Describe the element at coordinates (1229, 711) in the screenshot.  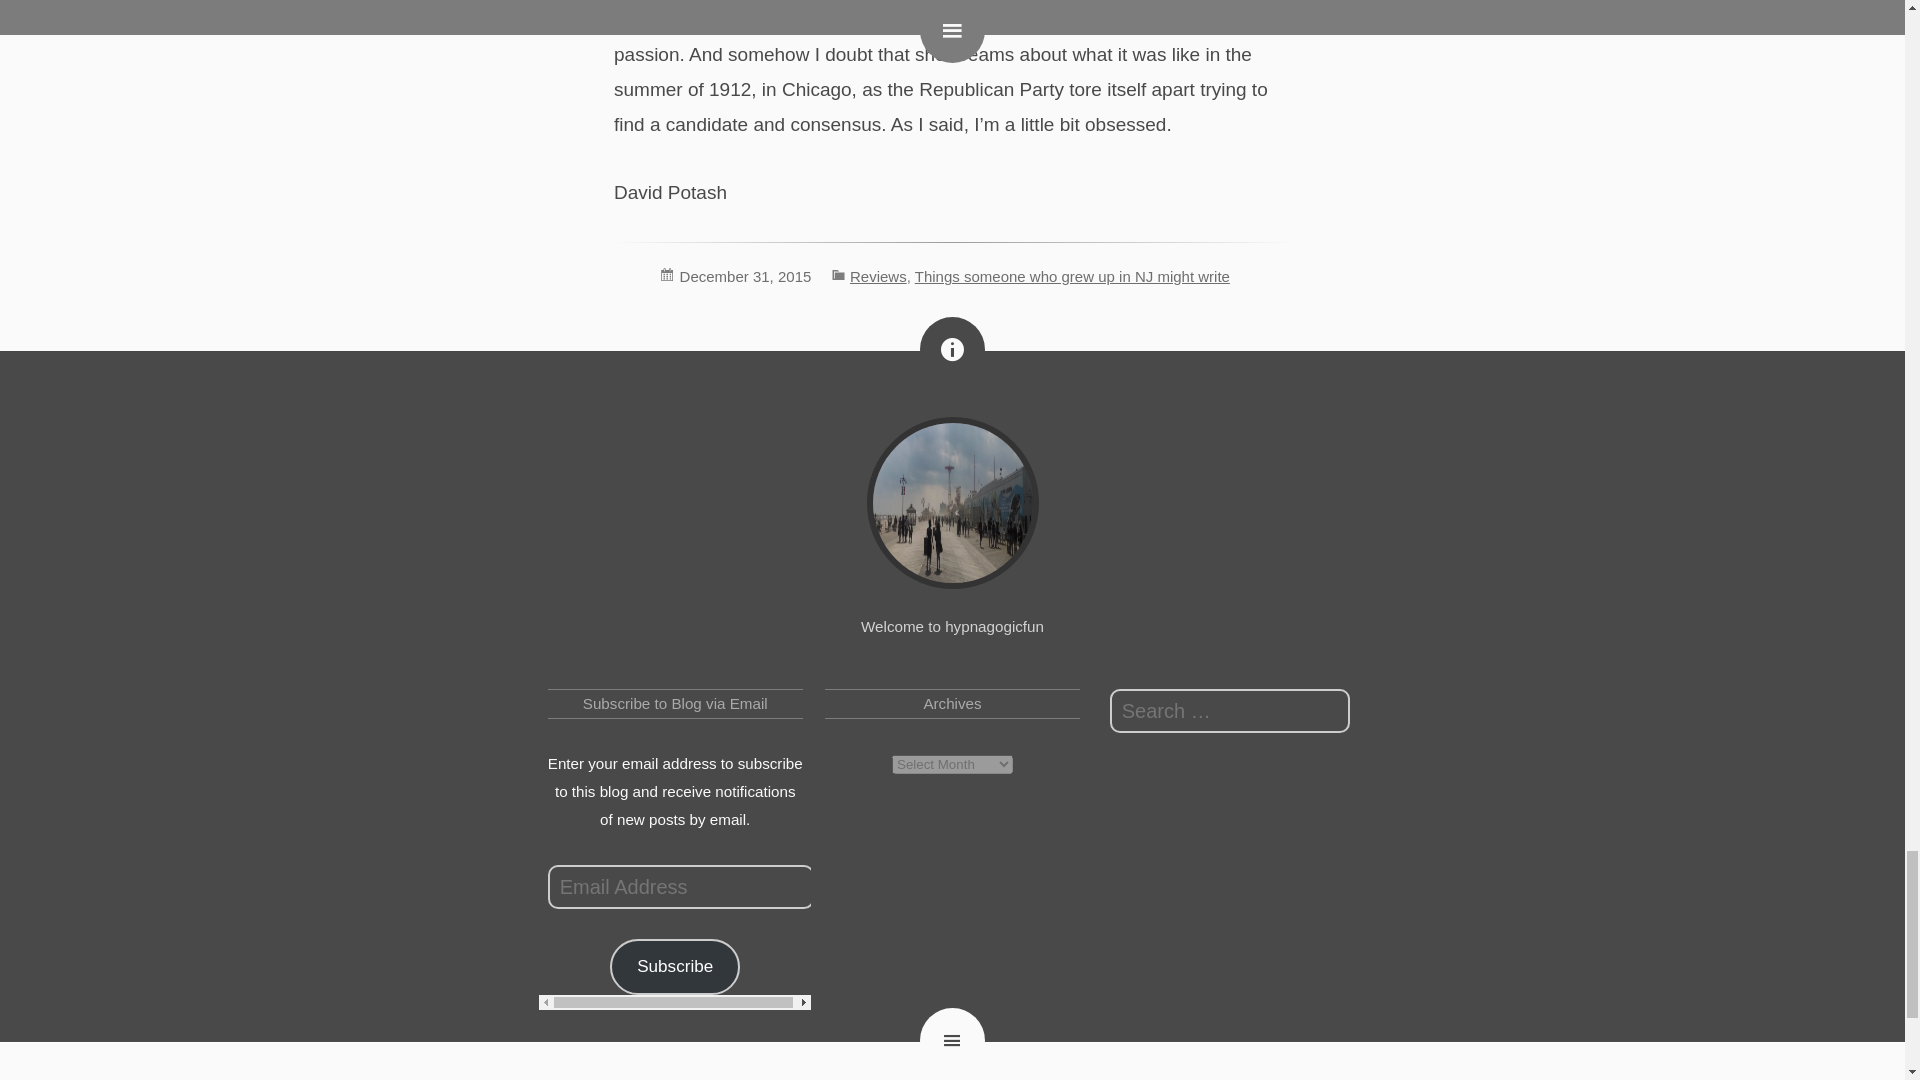
I see `Search for:` at that location.